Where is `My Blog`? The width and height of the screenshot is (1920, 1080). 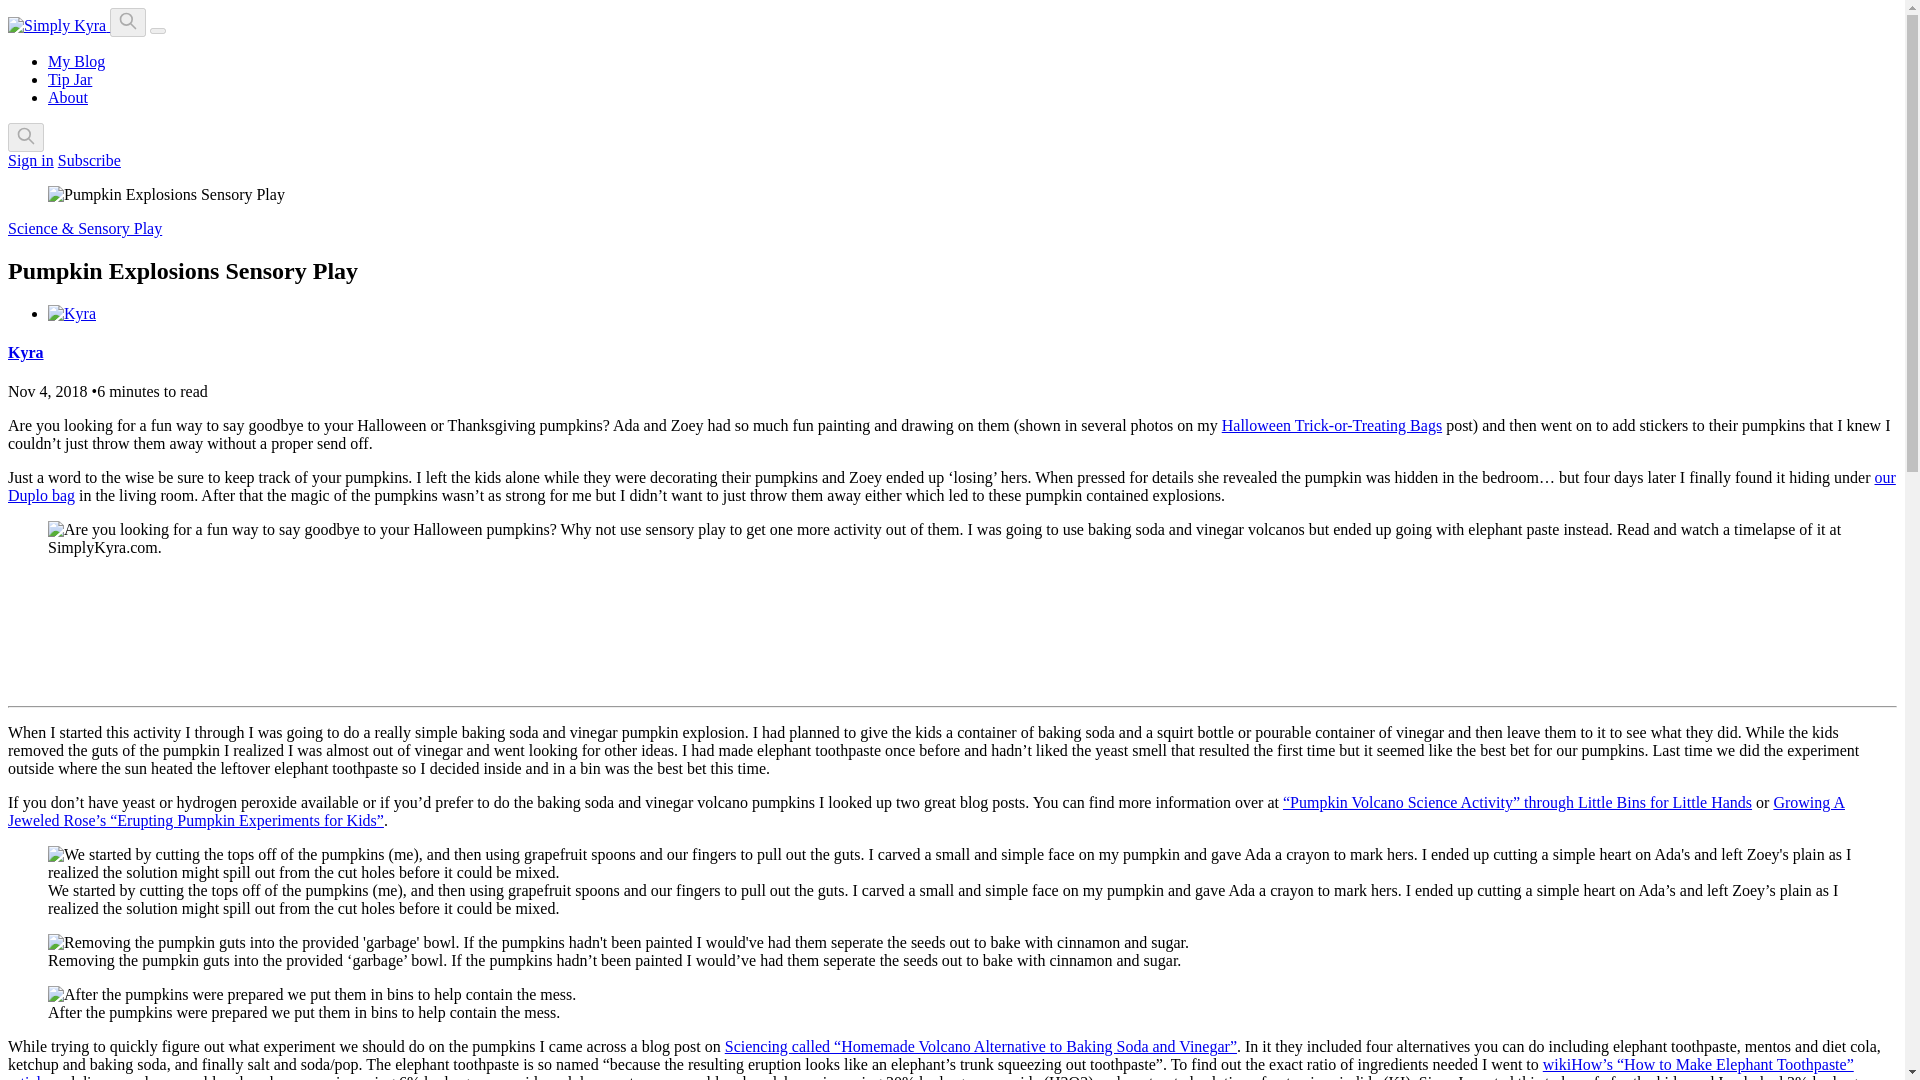 My Blog is located at coordinates (76, 61).